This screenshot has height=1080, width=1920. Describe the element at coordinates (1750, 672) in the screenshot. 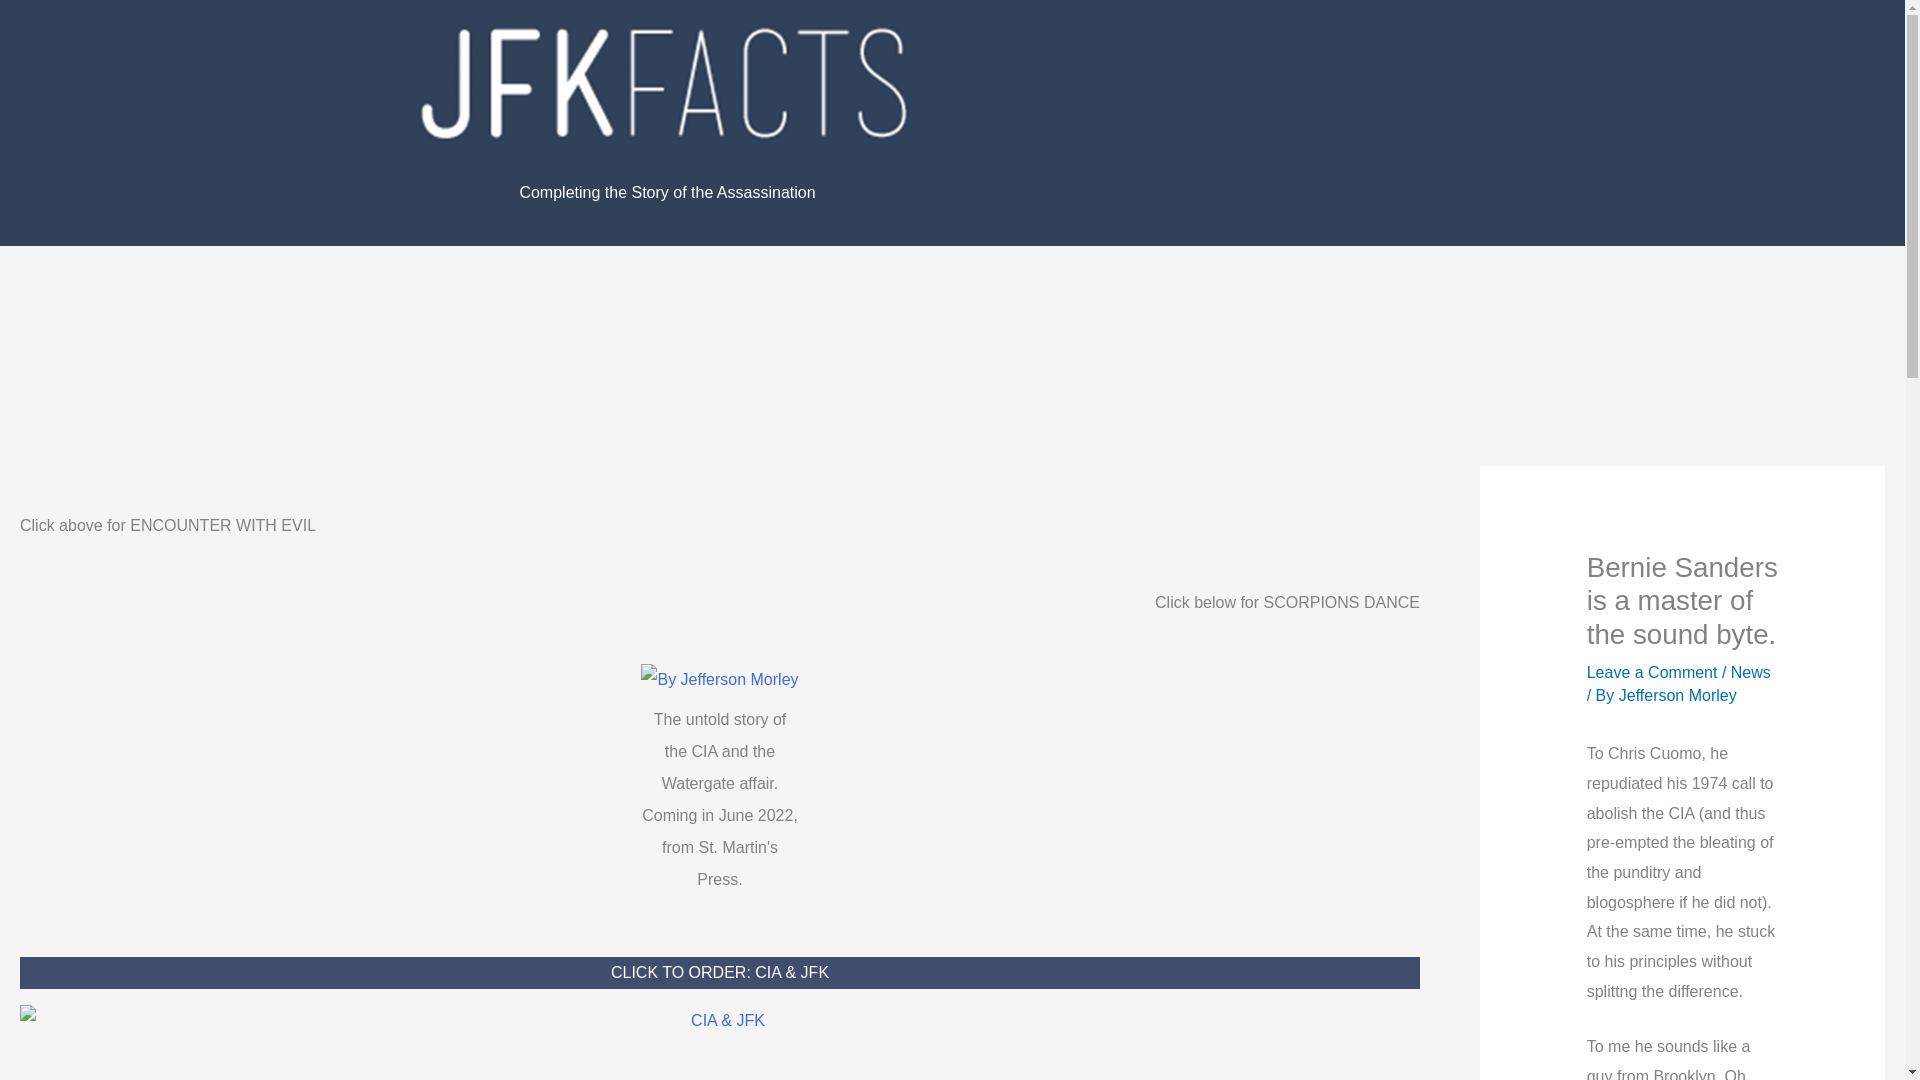

I see `News` at that location.